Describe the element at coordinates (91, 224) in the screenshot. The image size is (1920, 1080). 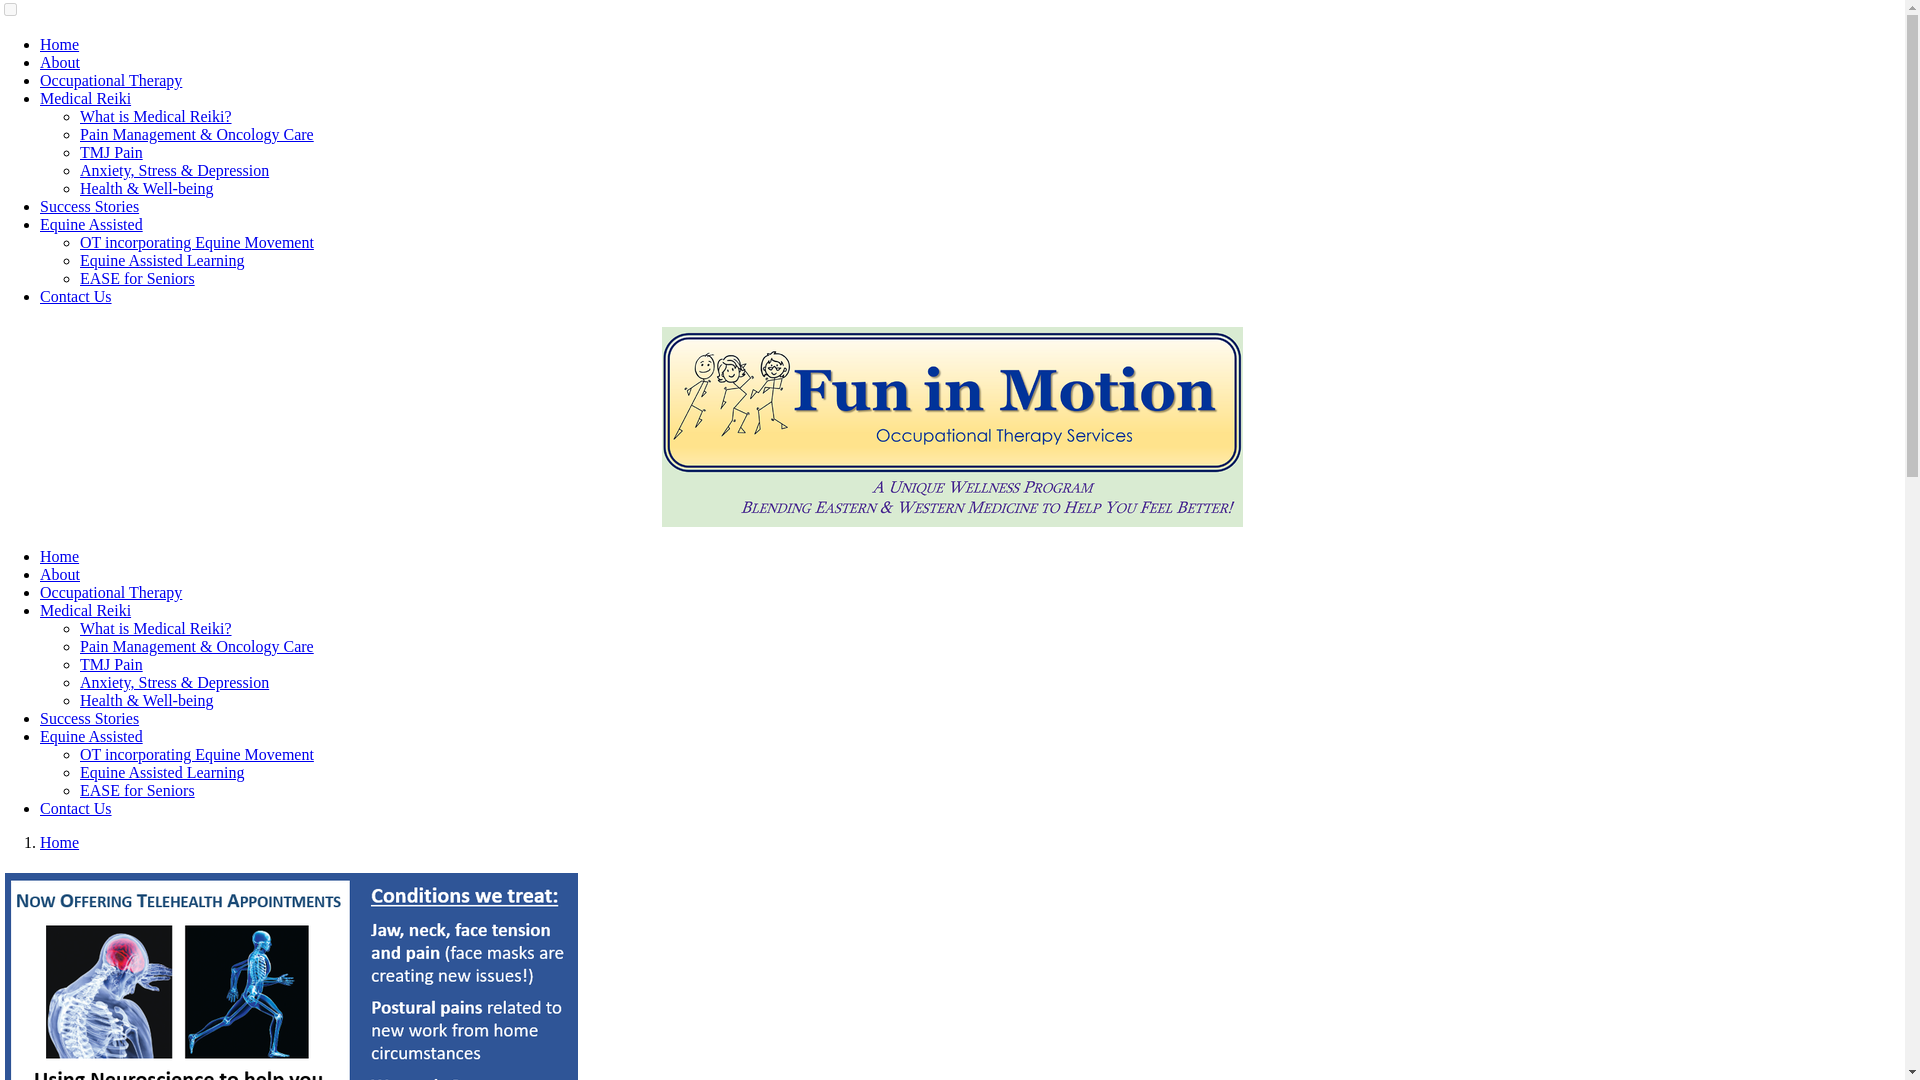
I see `Equine Assisted` at that location.